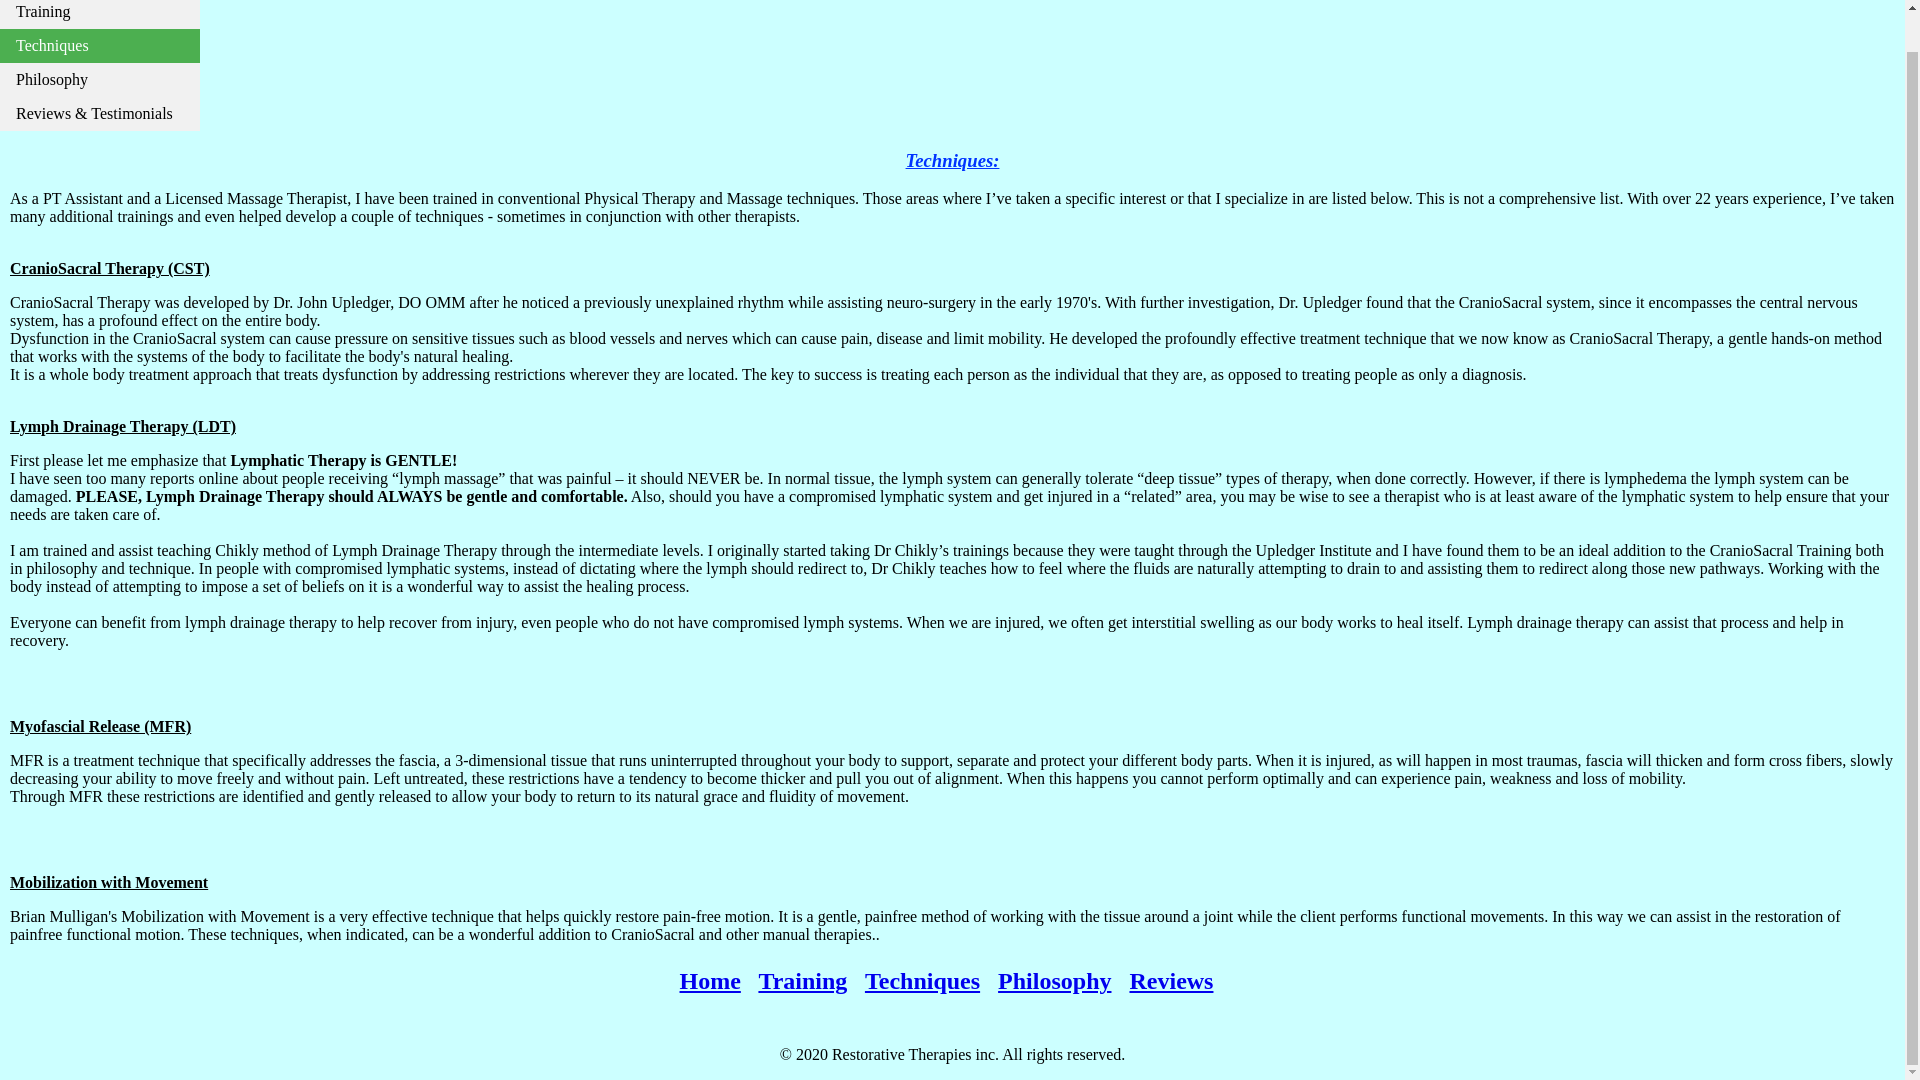 The height and width of the screenshot is (1080, 1920). What do you see at coordinates (1170, 980) in the screenshot?
I see `Reviews` at bounding box center [1170, 980].